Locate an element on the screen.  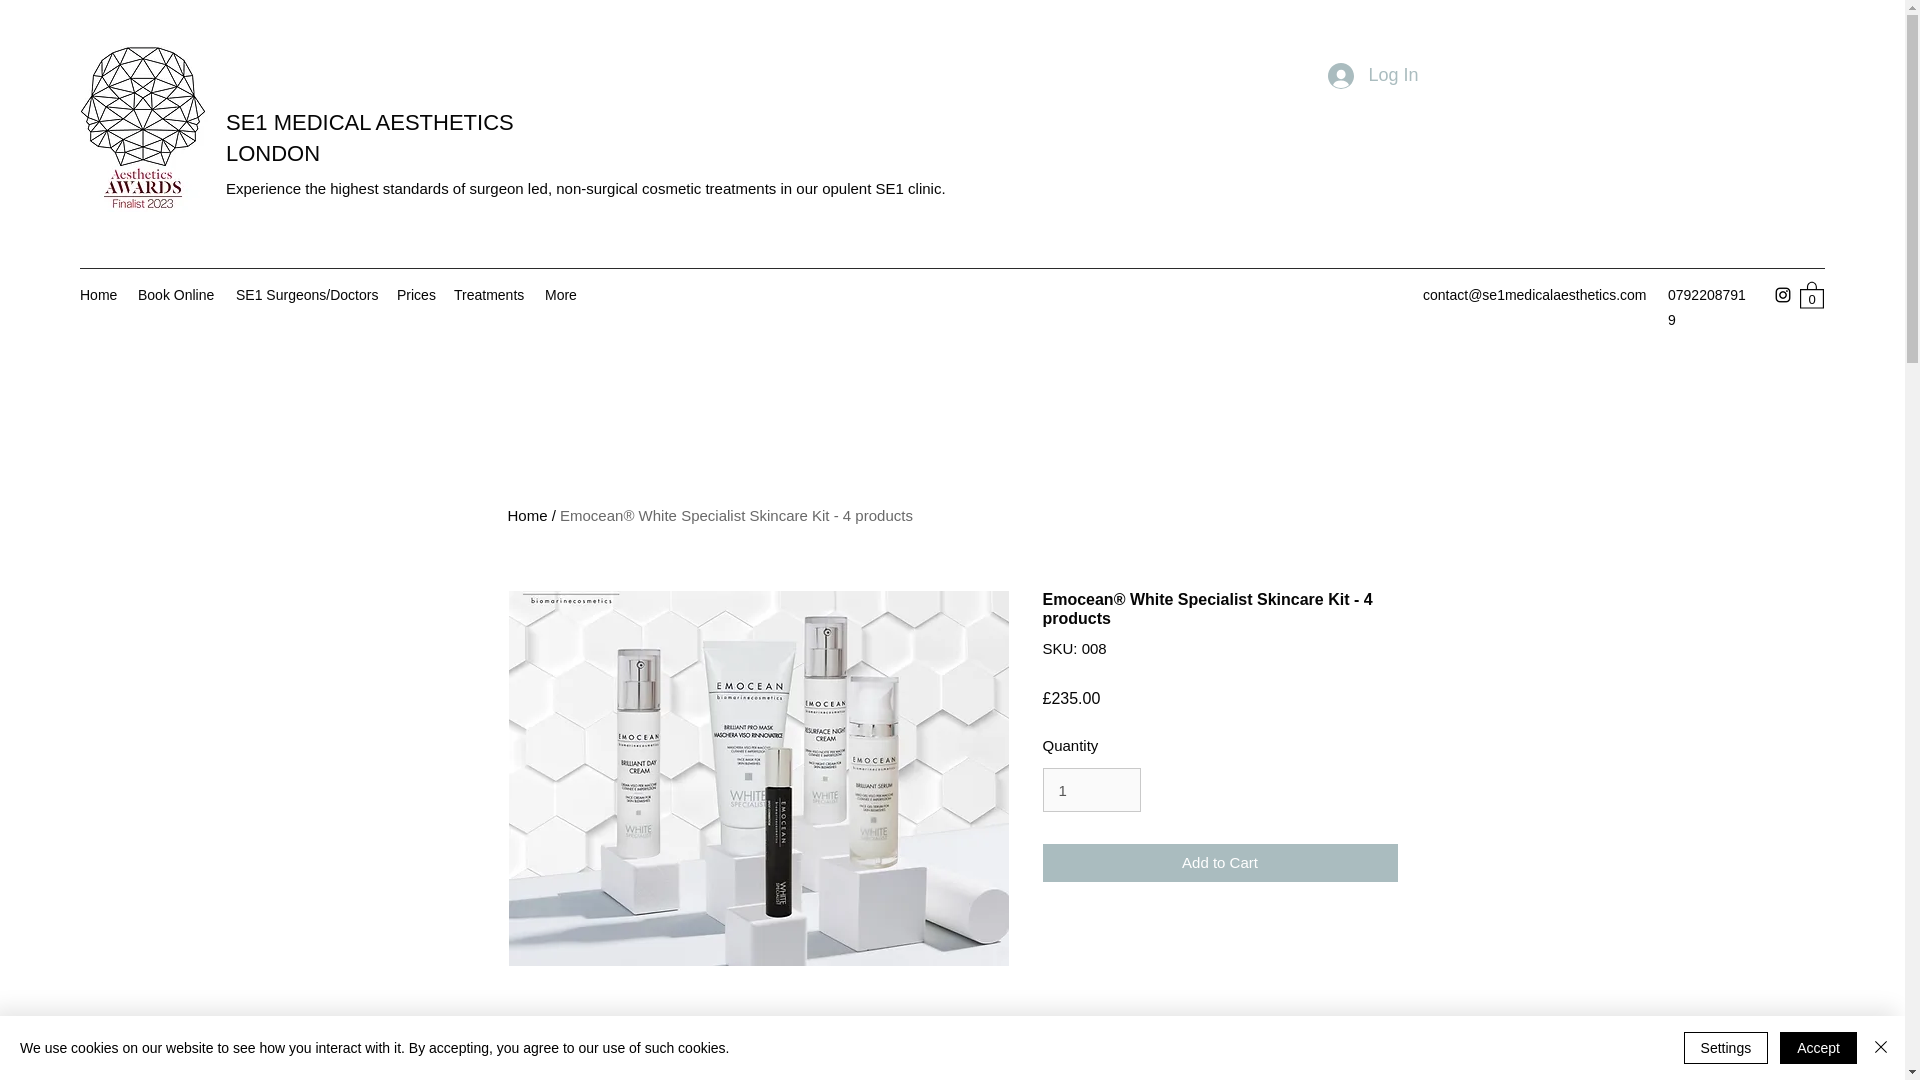
Book Online is located at coordinates (177, 294).